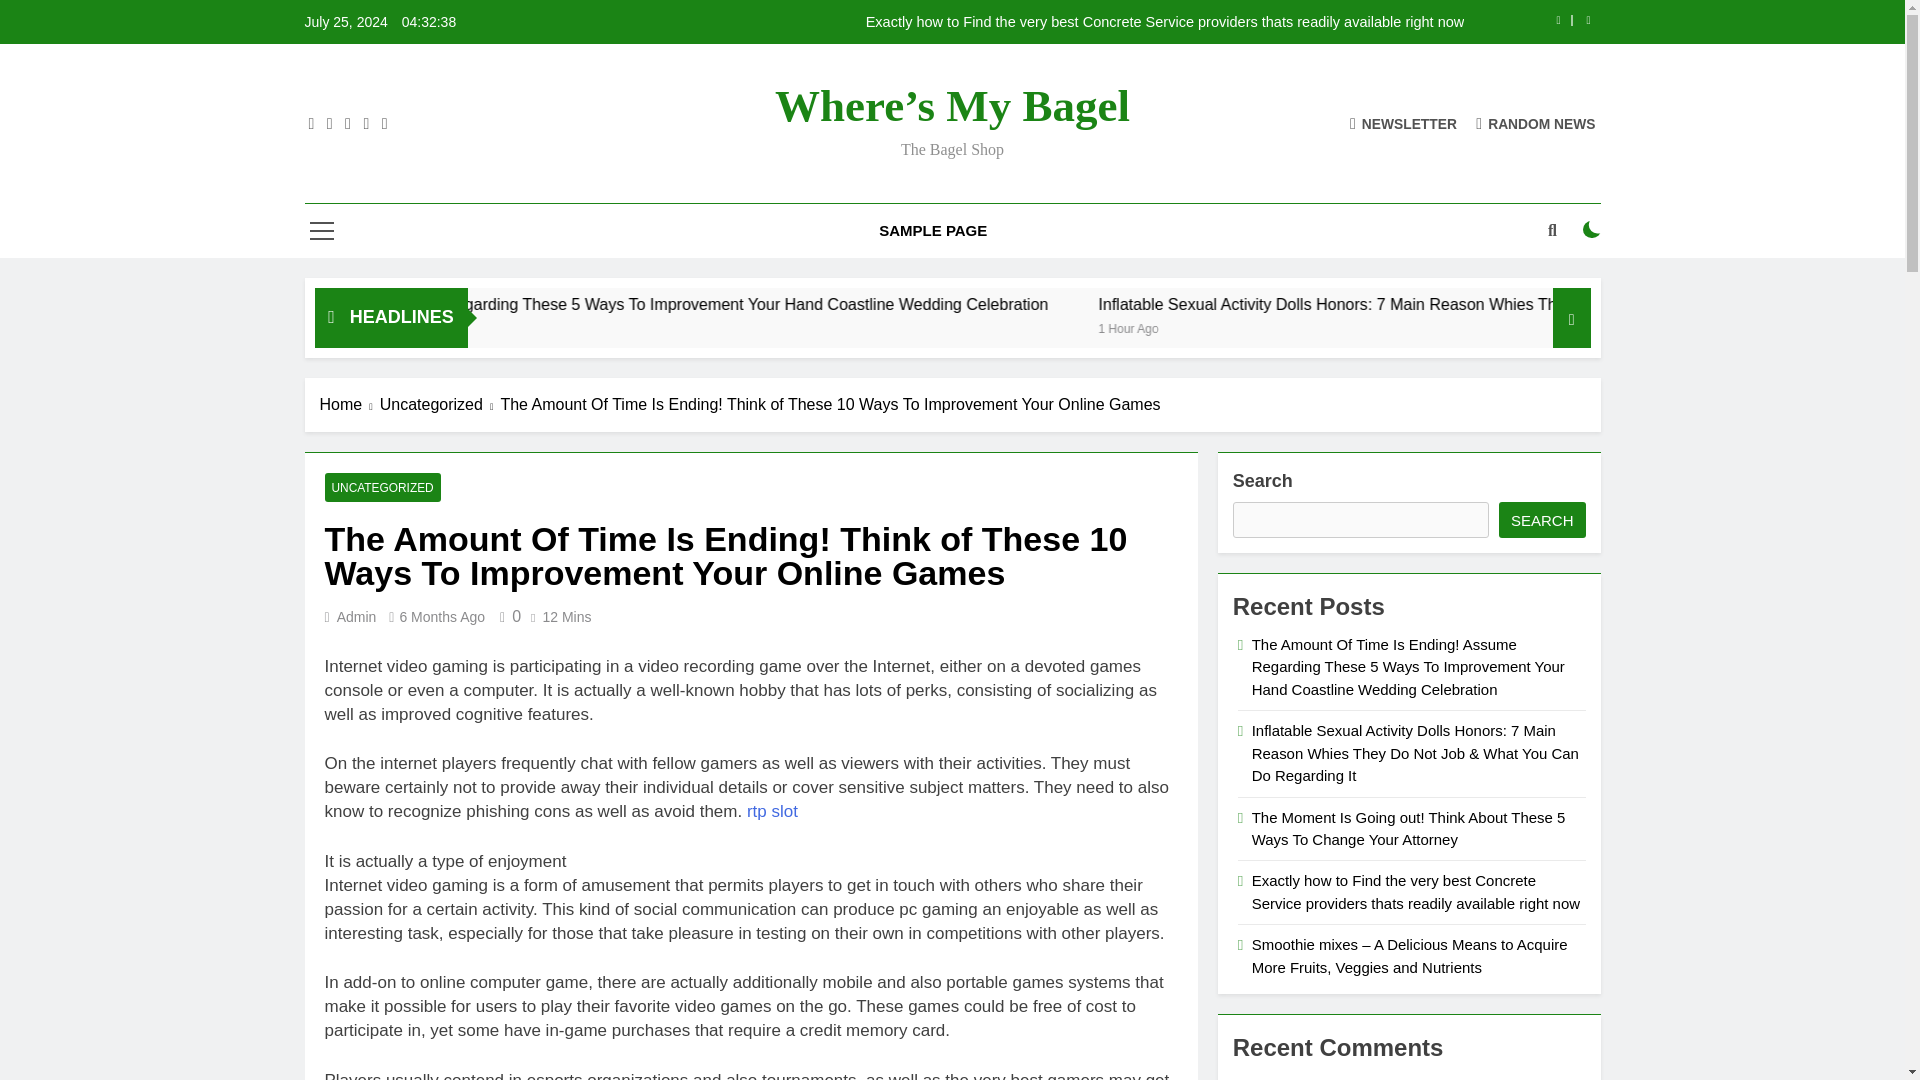  Describe the element at coordinates (1592, 230) in the screenshot. I see `on` at that location.